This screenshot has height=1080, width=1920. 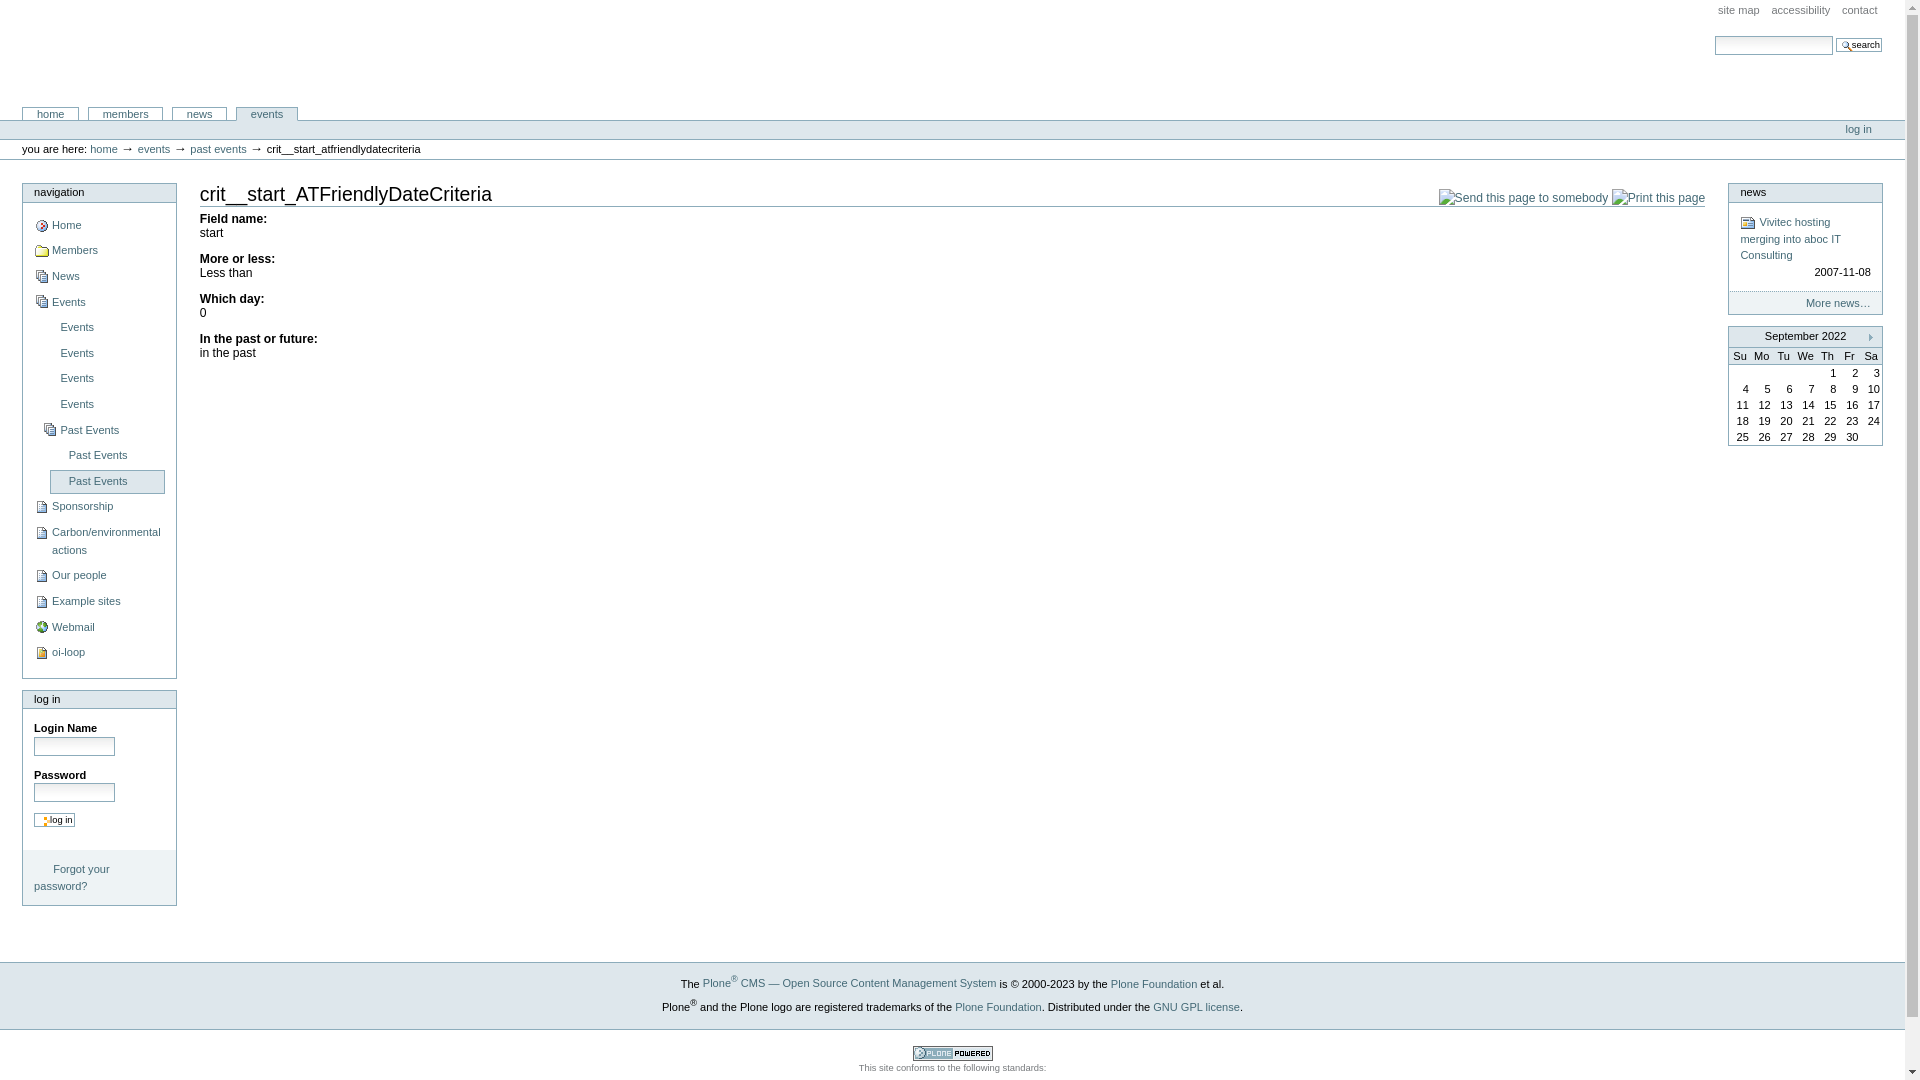 What do you see at coordinates (1859, 45) in the screenshot?
I see `Search` at bounding box center [1859, 45].